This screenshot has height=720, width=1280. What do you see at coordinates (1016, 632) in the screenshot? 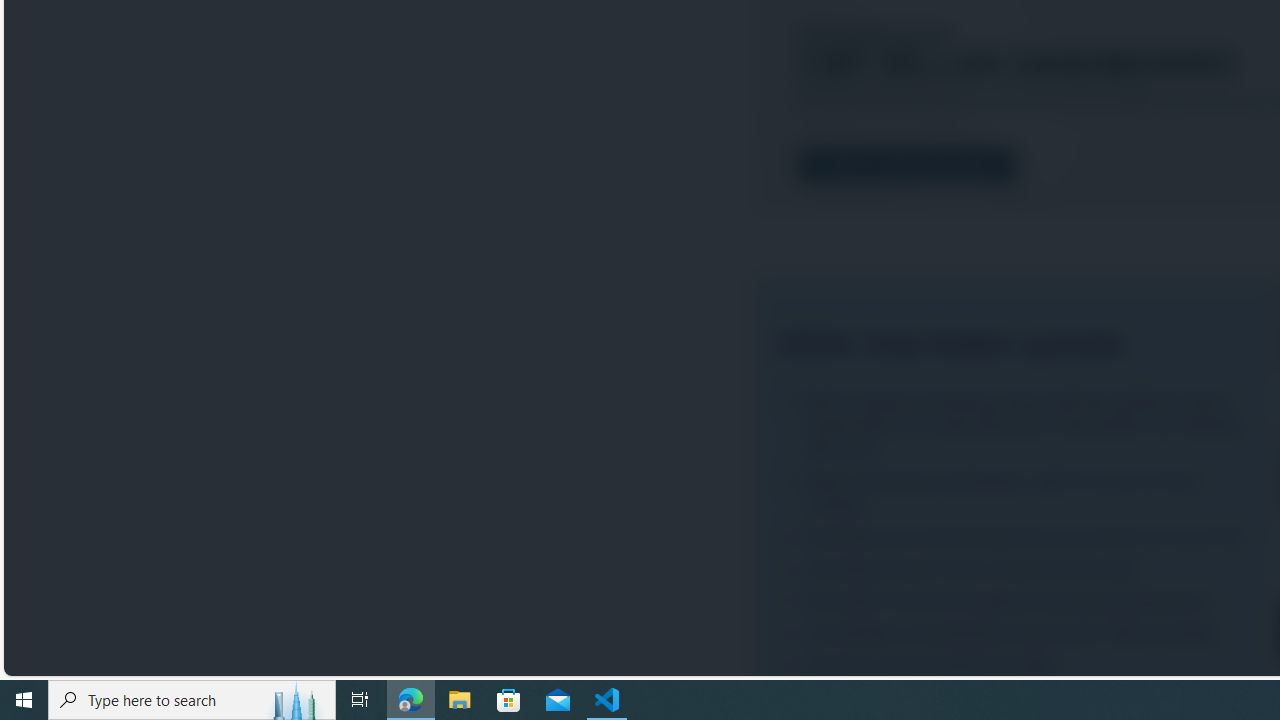
I see `A simplified, consolidated view of your eBay earnings` at bounding box center [1016, 632].